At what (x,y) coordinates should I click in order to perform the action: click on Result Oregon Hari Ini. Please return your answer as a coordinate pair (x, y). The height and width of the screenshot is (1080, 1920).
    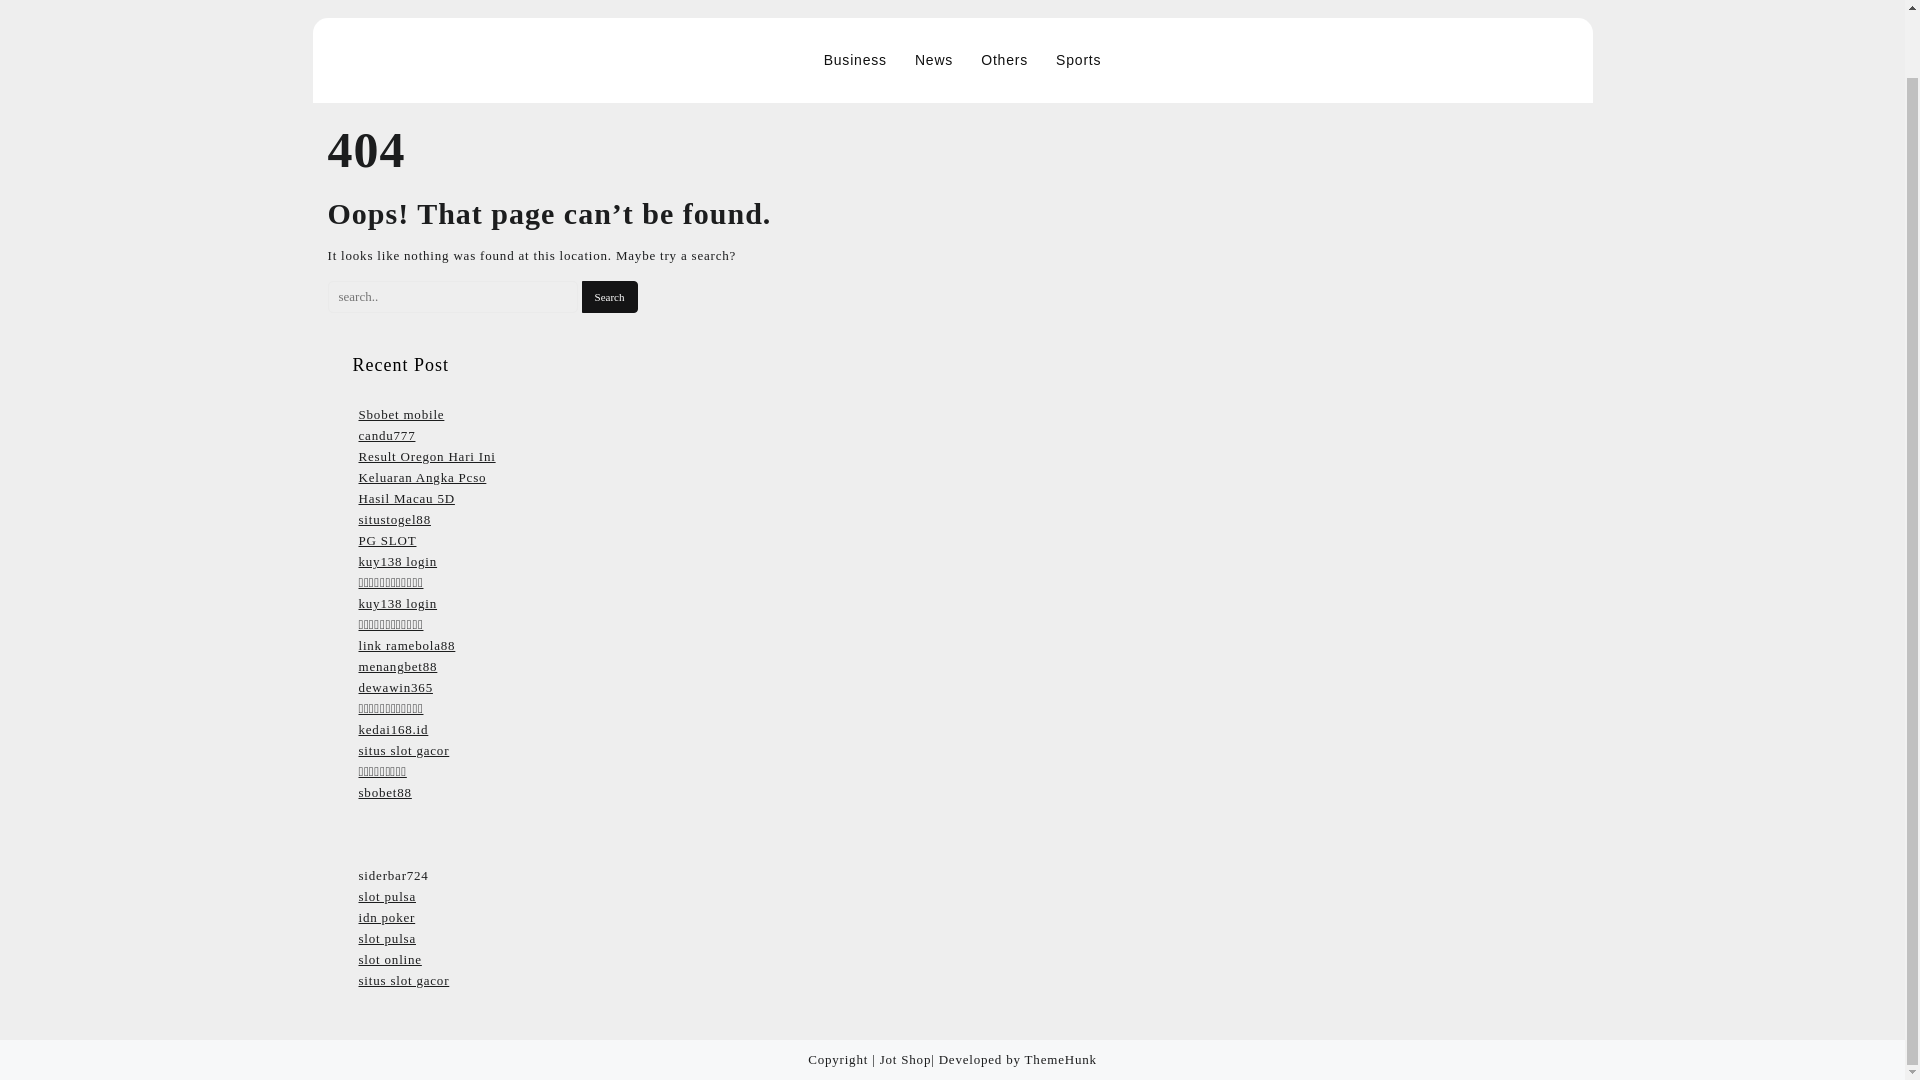
    Looking at the image, I should click on (426, 456).